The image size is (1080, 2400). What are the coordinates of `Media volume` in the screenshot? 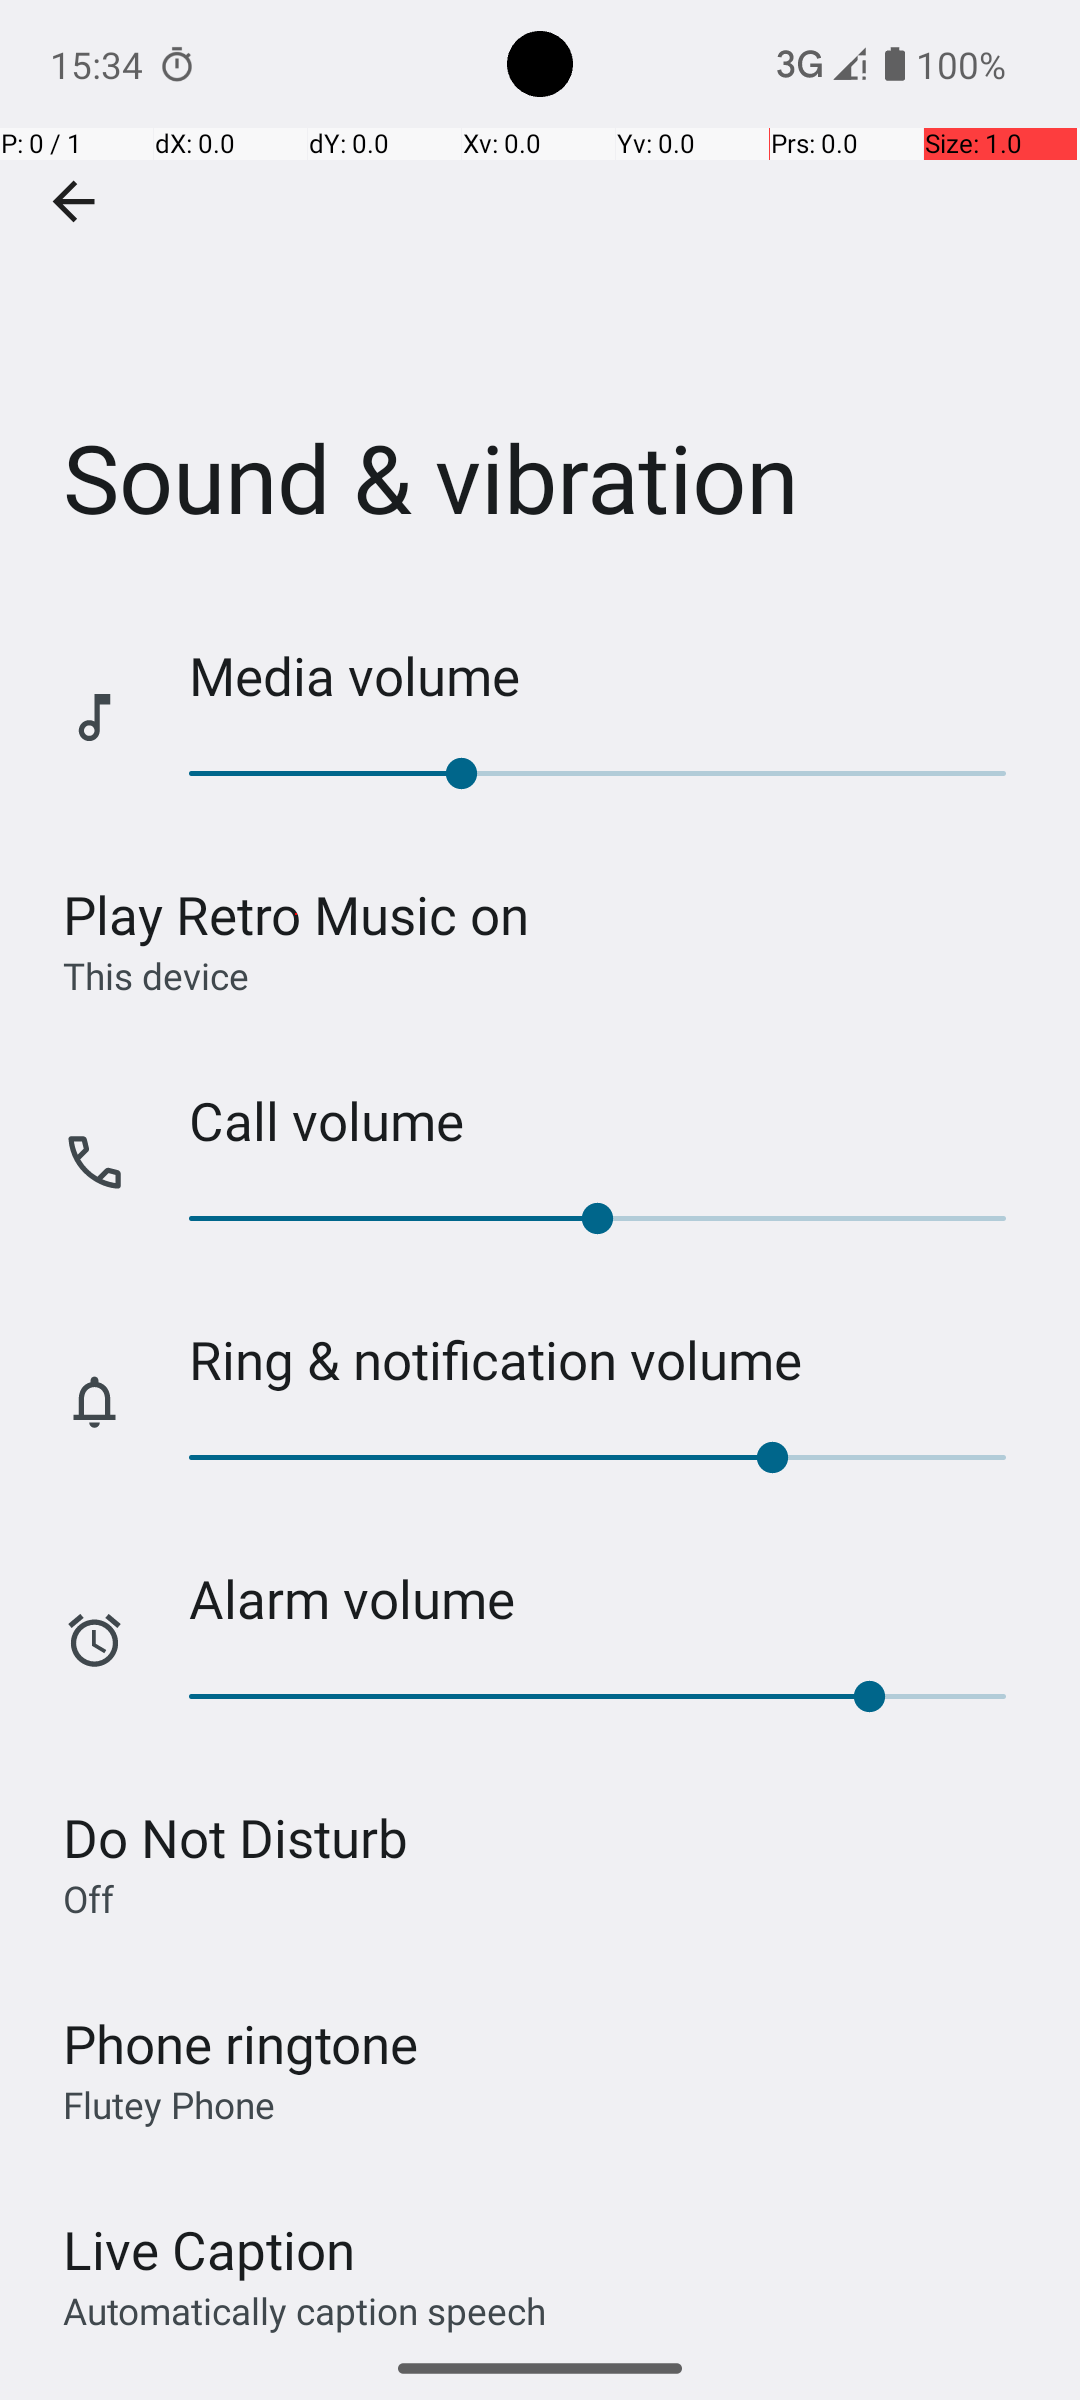 It's located at (614, 676).